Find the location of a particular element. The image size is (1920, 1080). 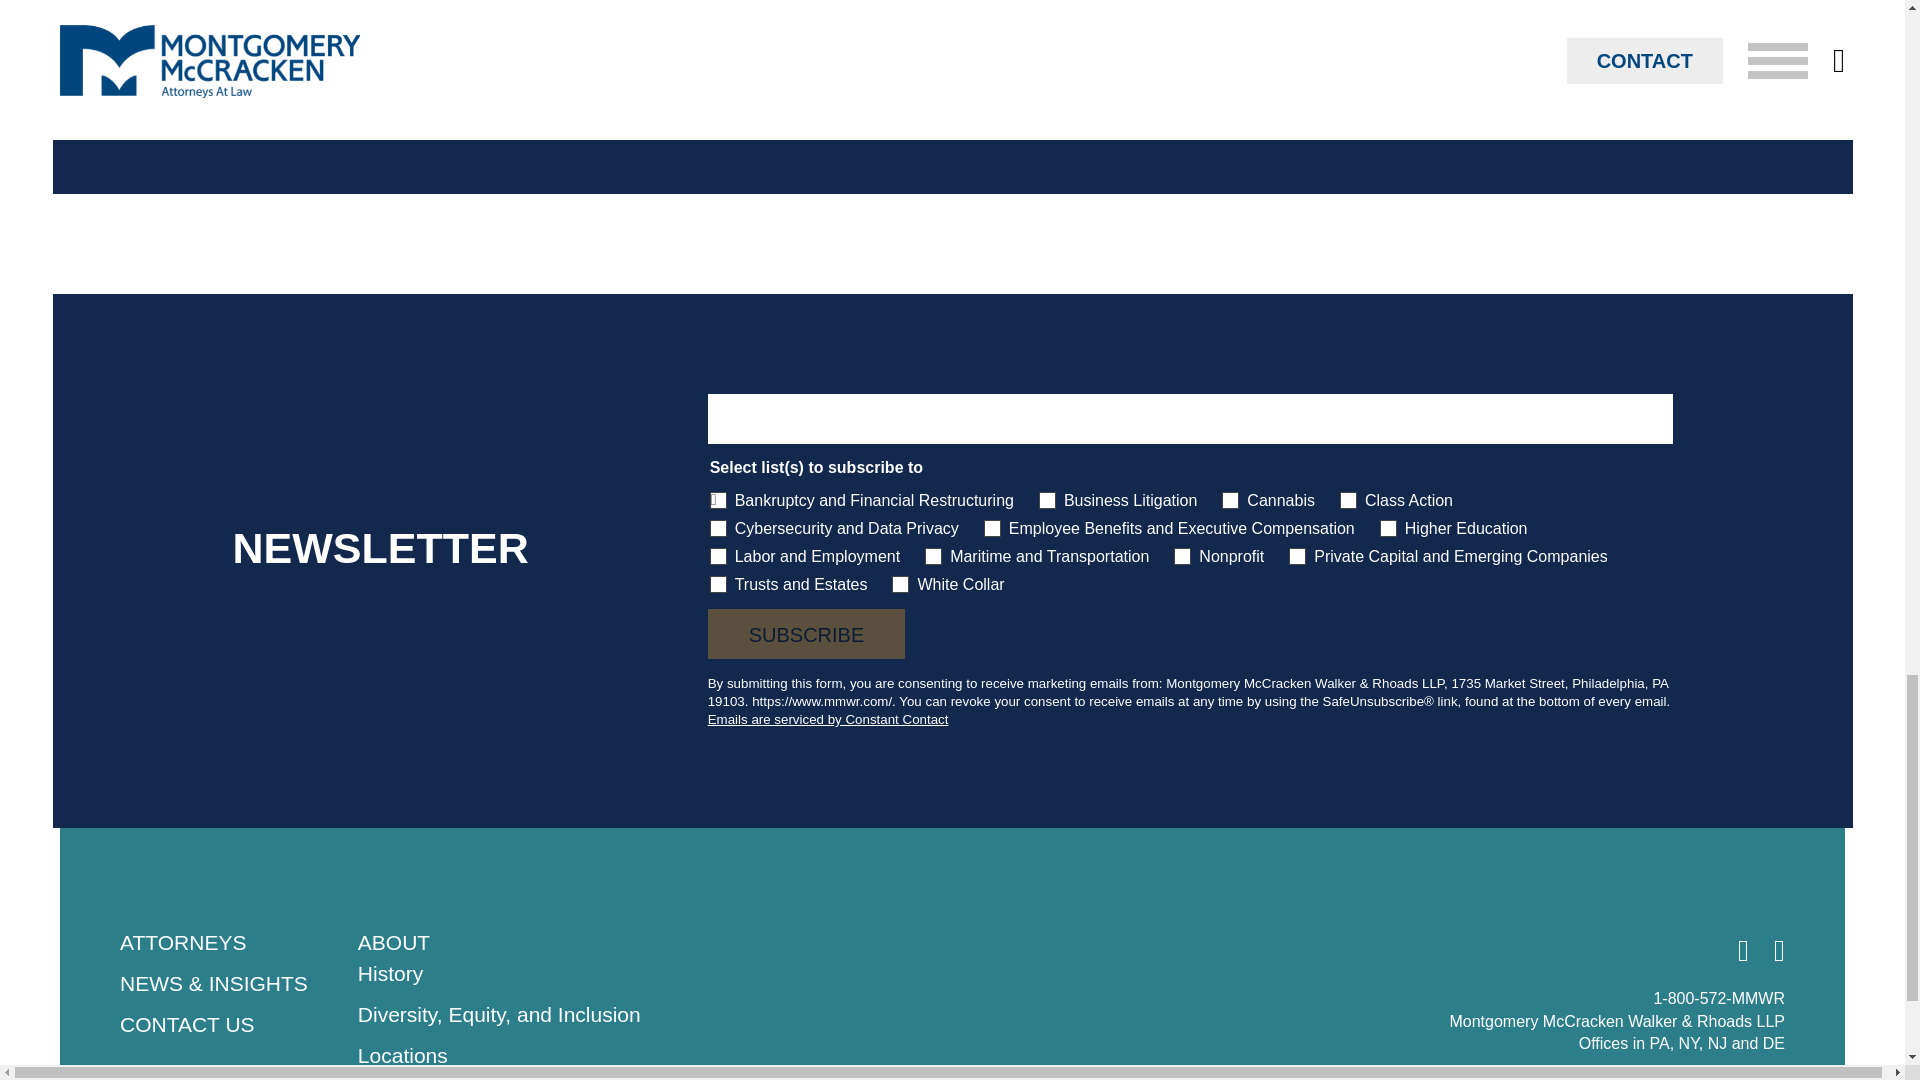

Learn more about our Technology Industry is located at coordinates (664, 107).